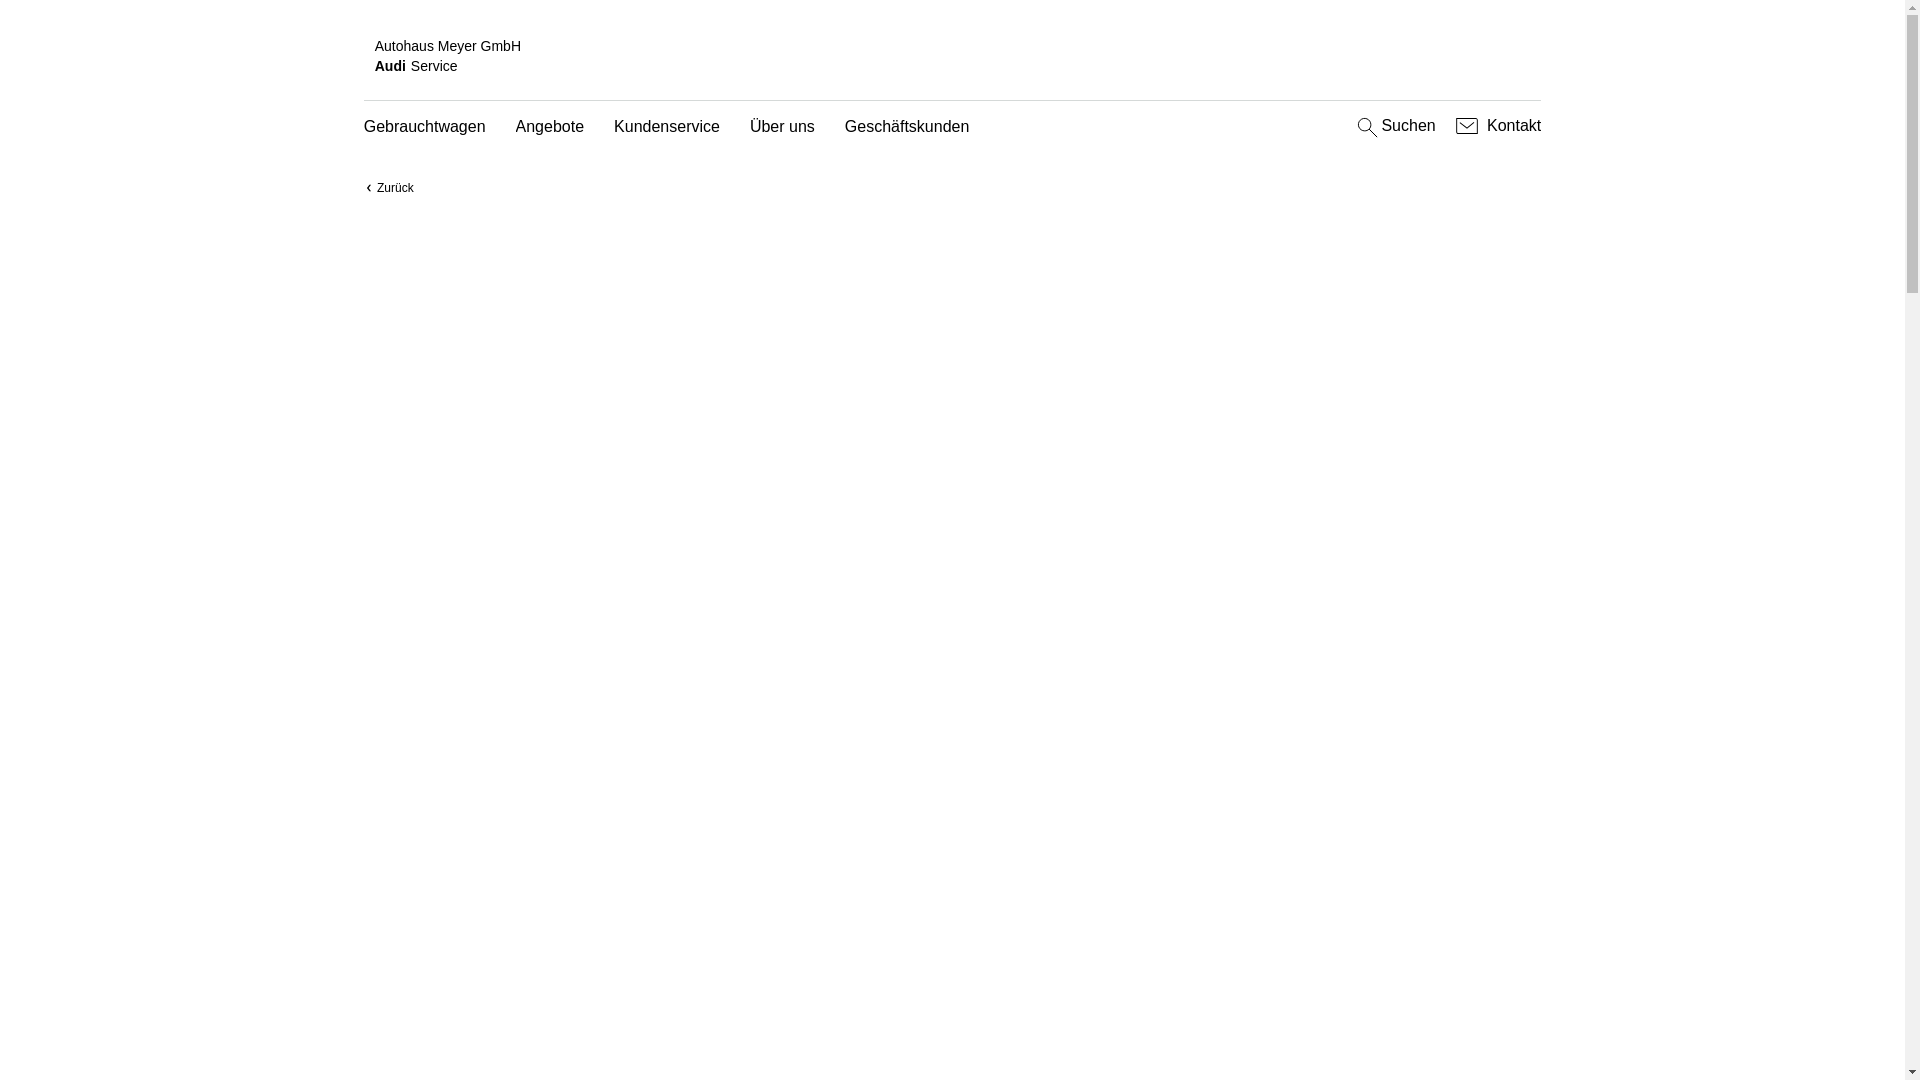  What do you see at coordinates (1496, 126) in the screenshot?
I see `Kontakt` at bounding box center [1496, 126].